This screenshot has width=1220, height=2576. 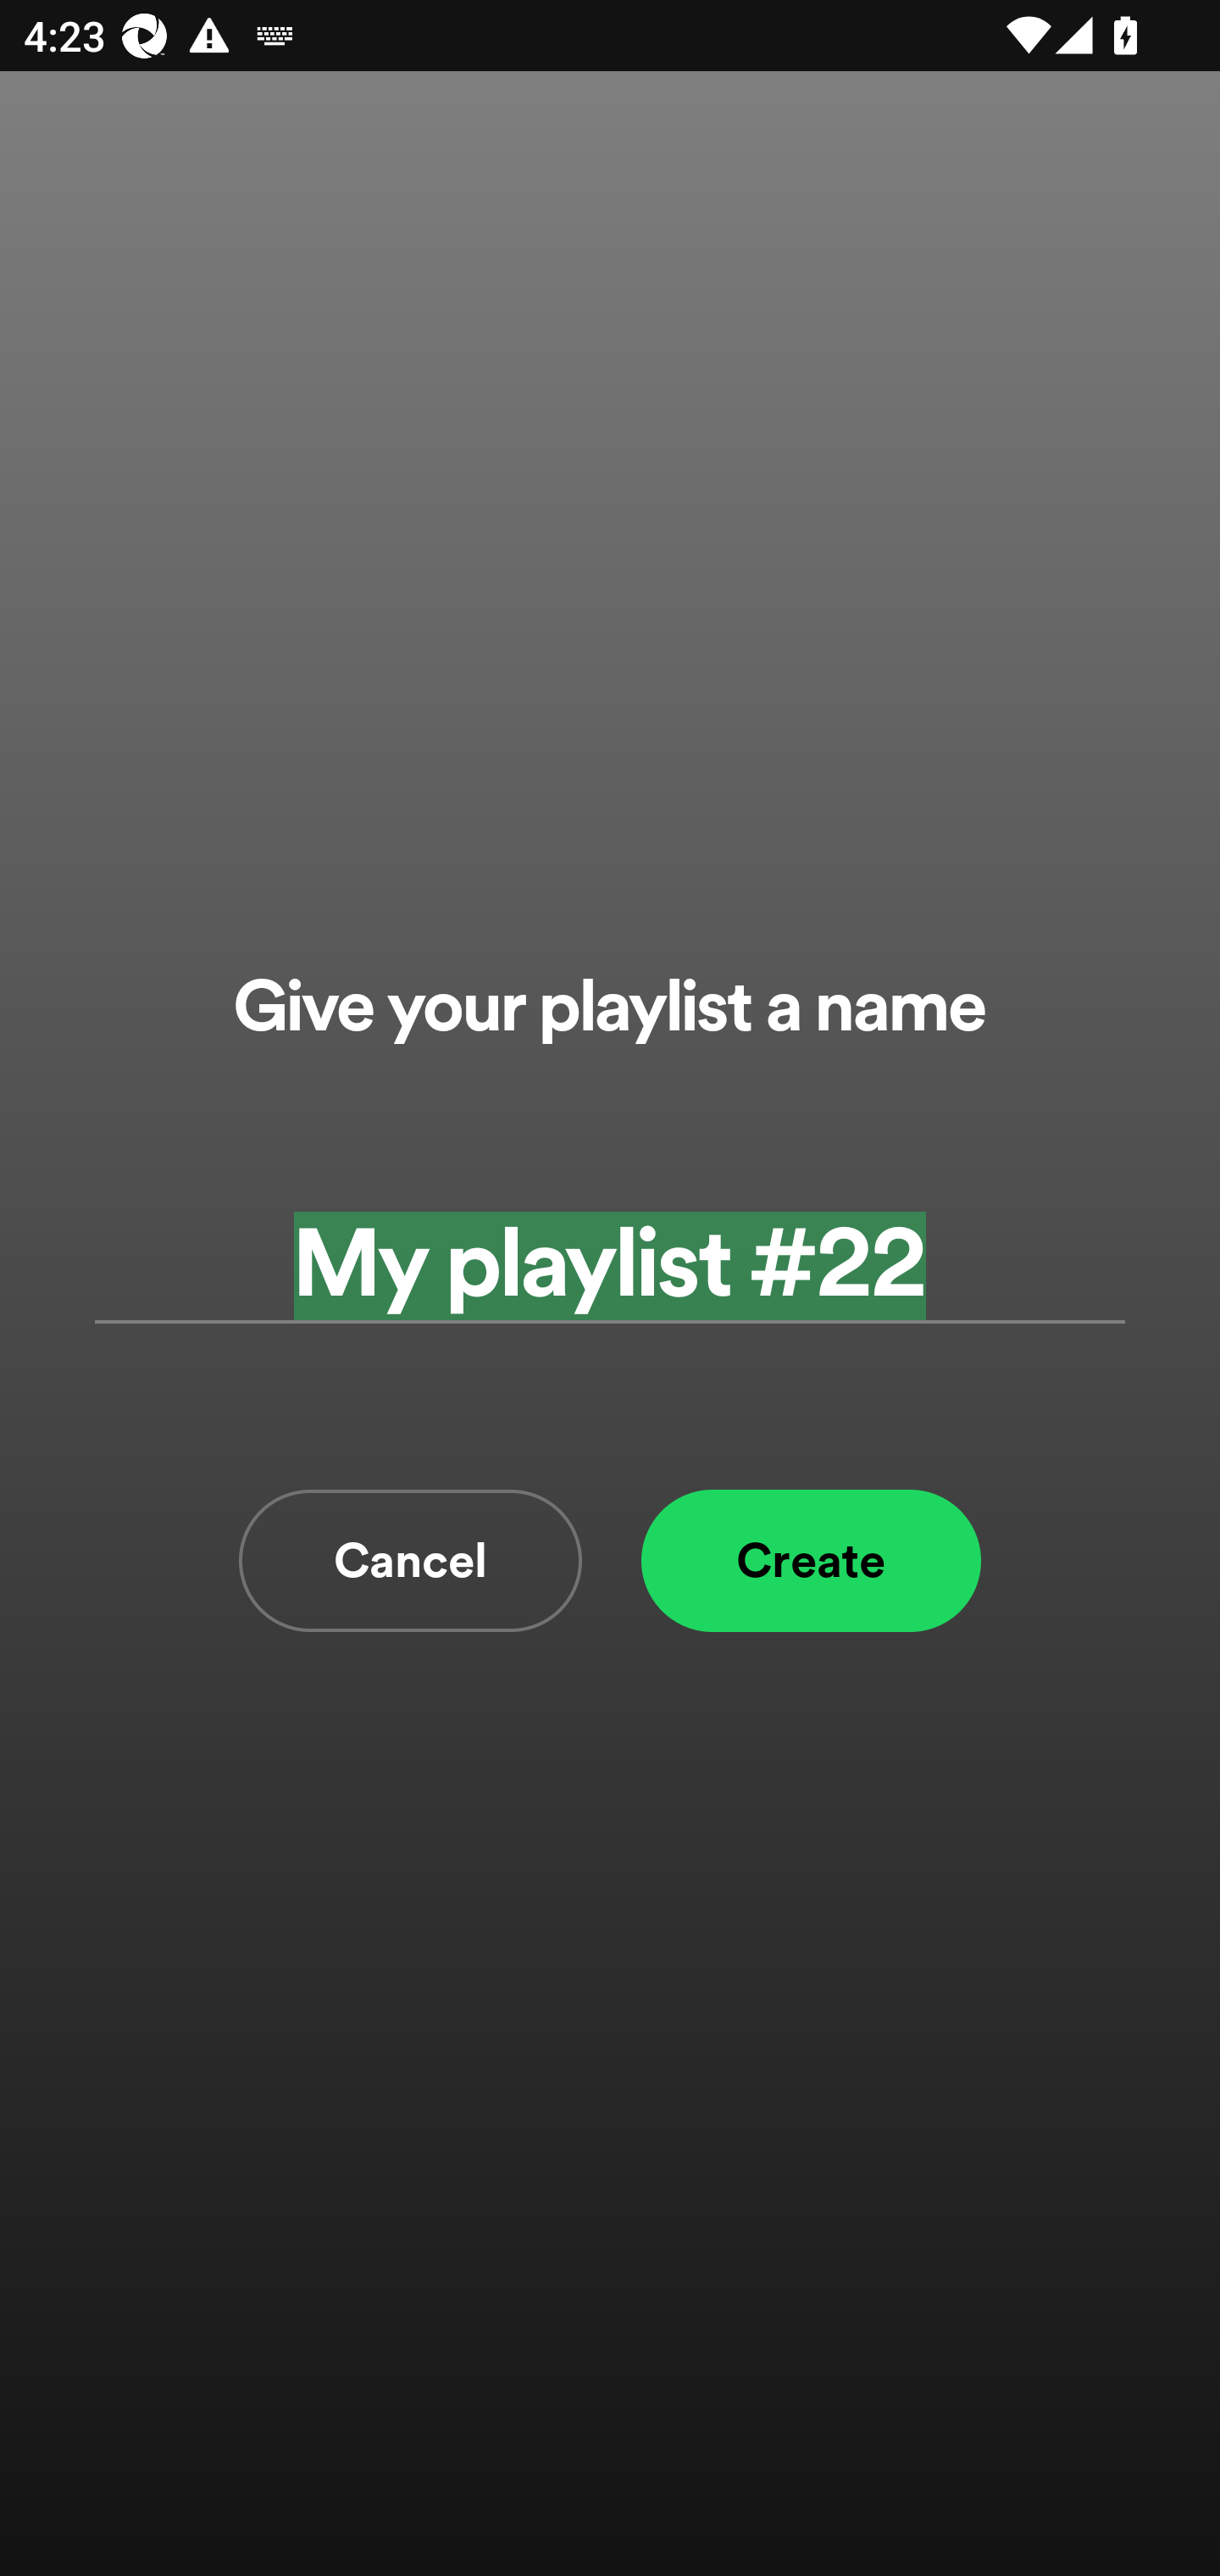 I want to click on Cancel, so click(x=410, y=1561).